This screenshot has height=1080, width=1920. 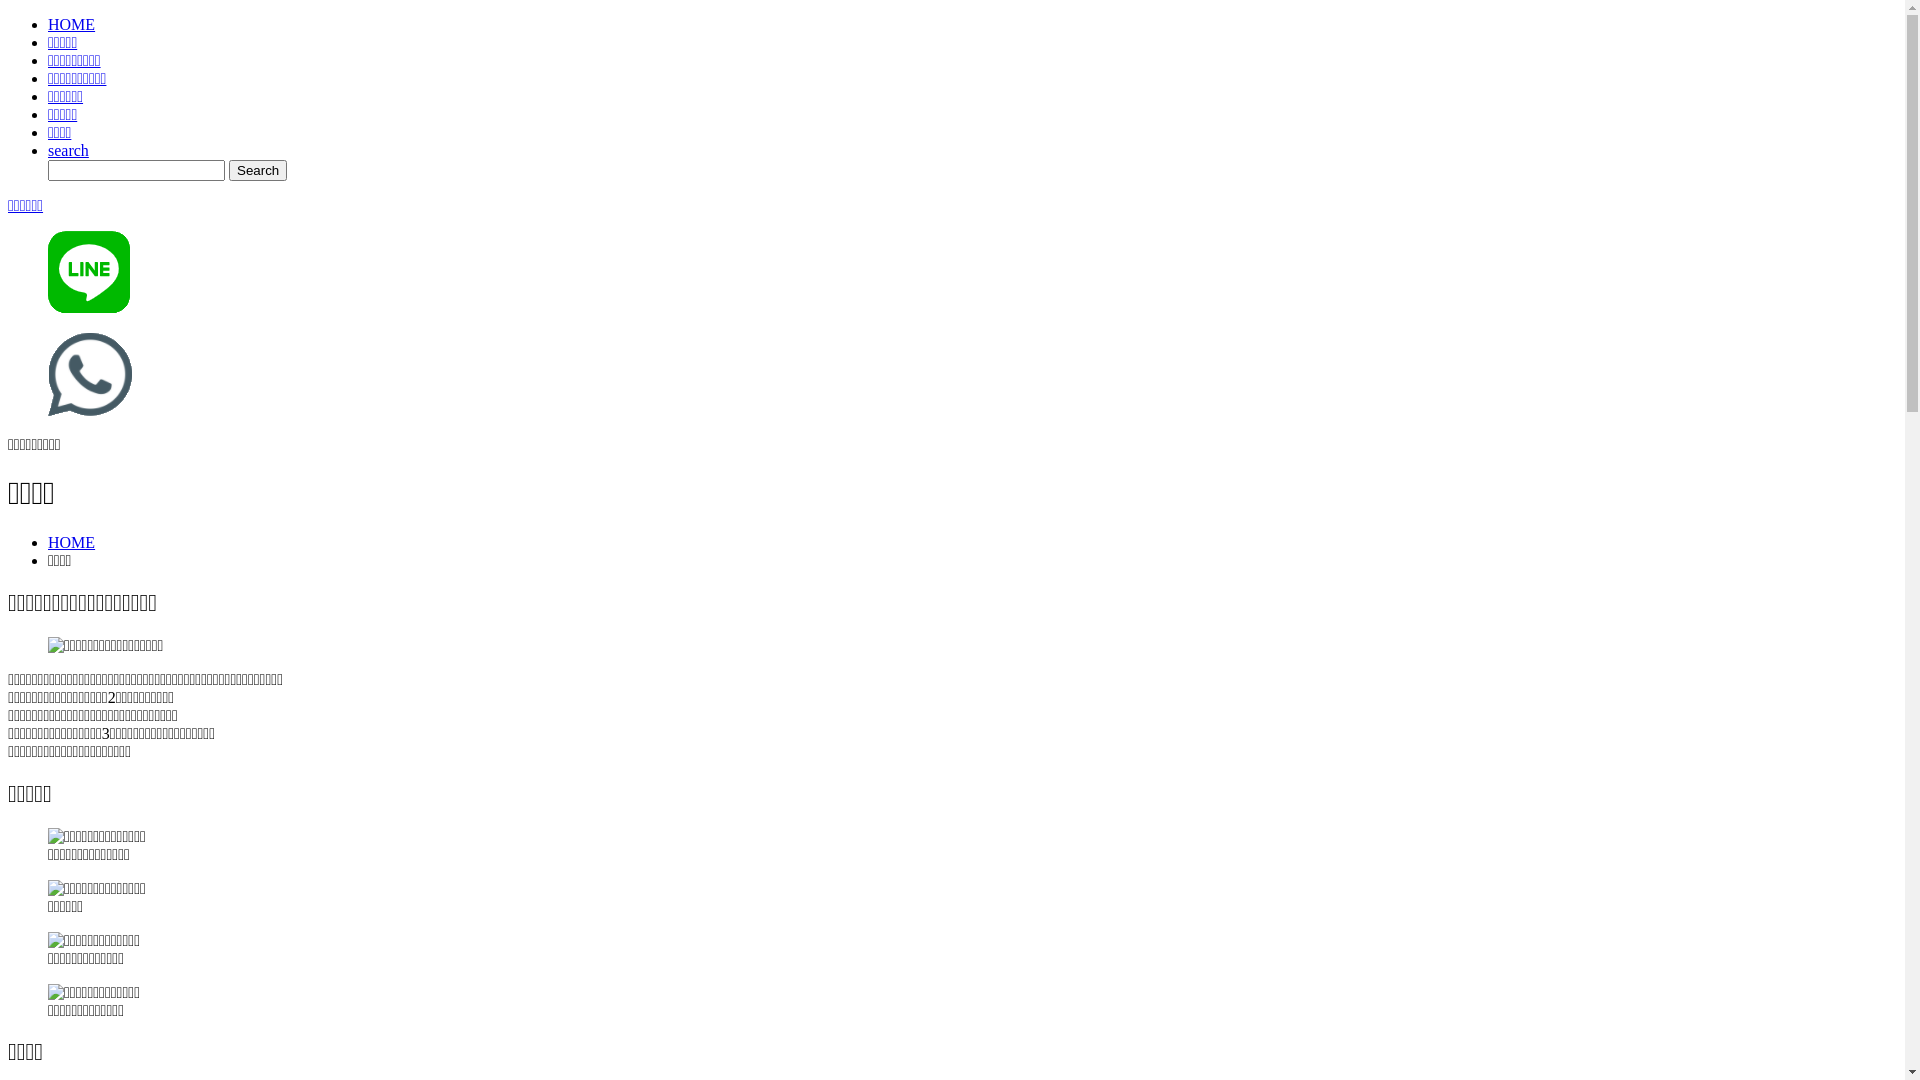 I want to click on HOME, so click(x=72, y=24).